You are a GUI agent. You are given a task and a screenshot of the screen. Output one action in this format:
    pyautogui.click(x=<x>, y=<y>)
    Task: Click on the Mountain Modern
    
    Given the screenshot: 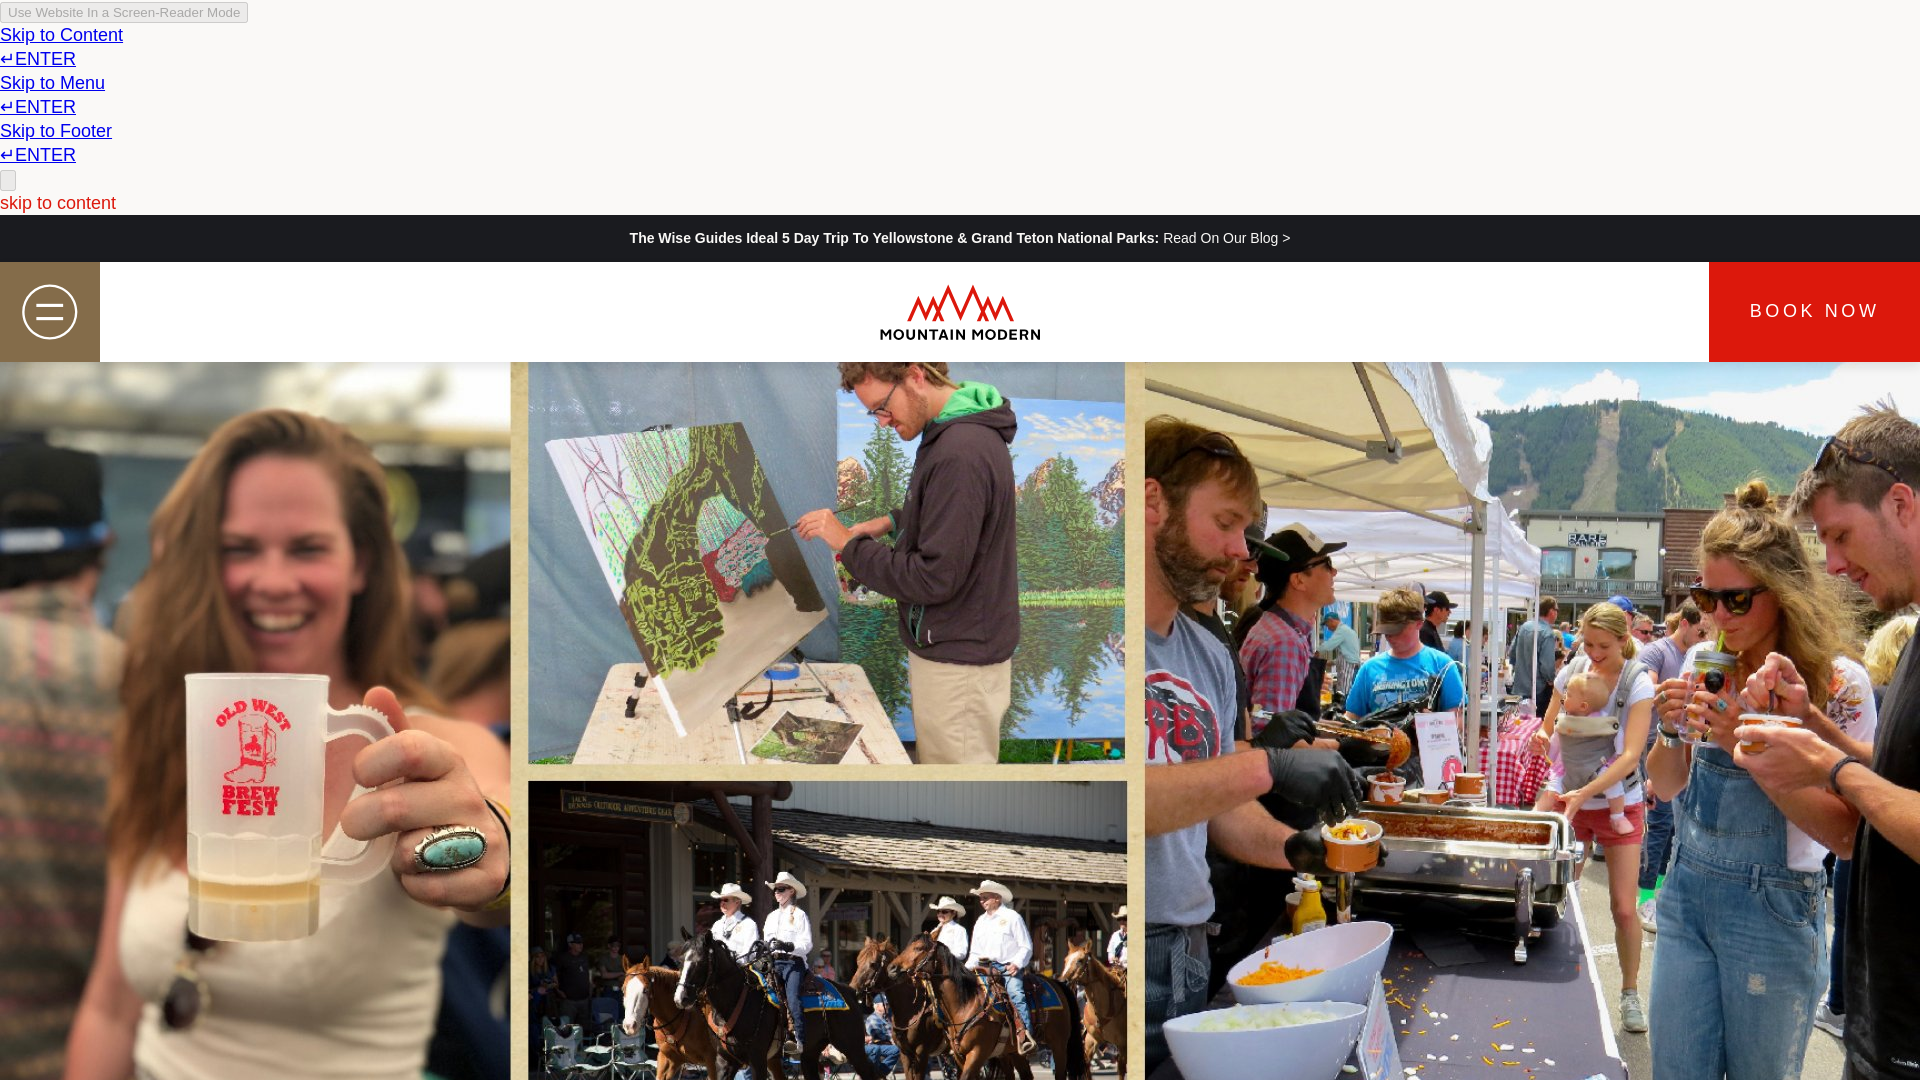 What is the action you would take?
    pyautogui.click(x=960, y=312)
    